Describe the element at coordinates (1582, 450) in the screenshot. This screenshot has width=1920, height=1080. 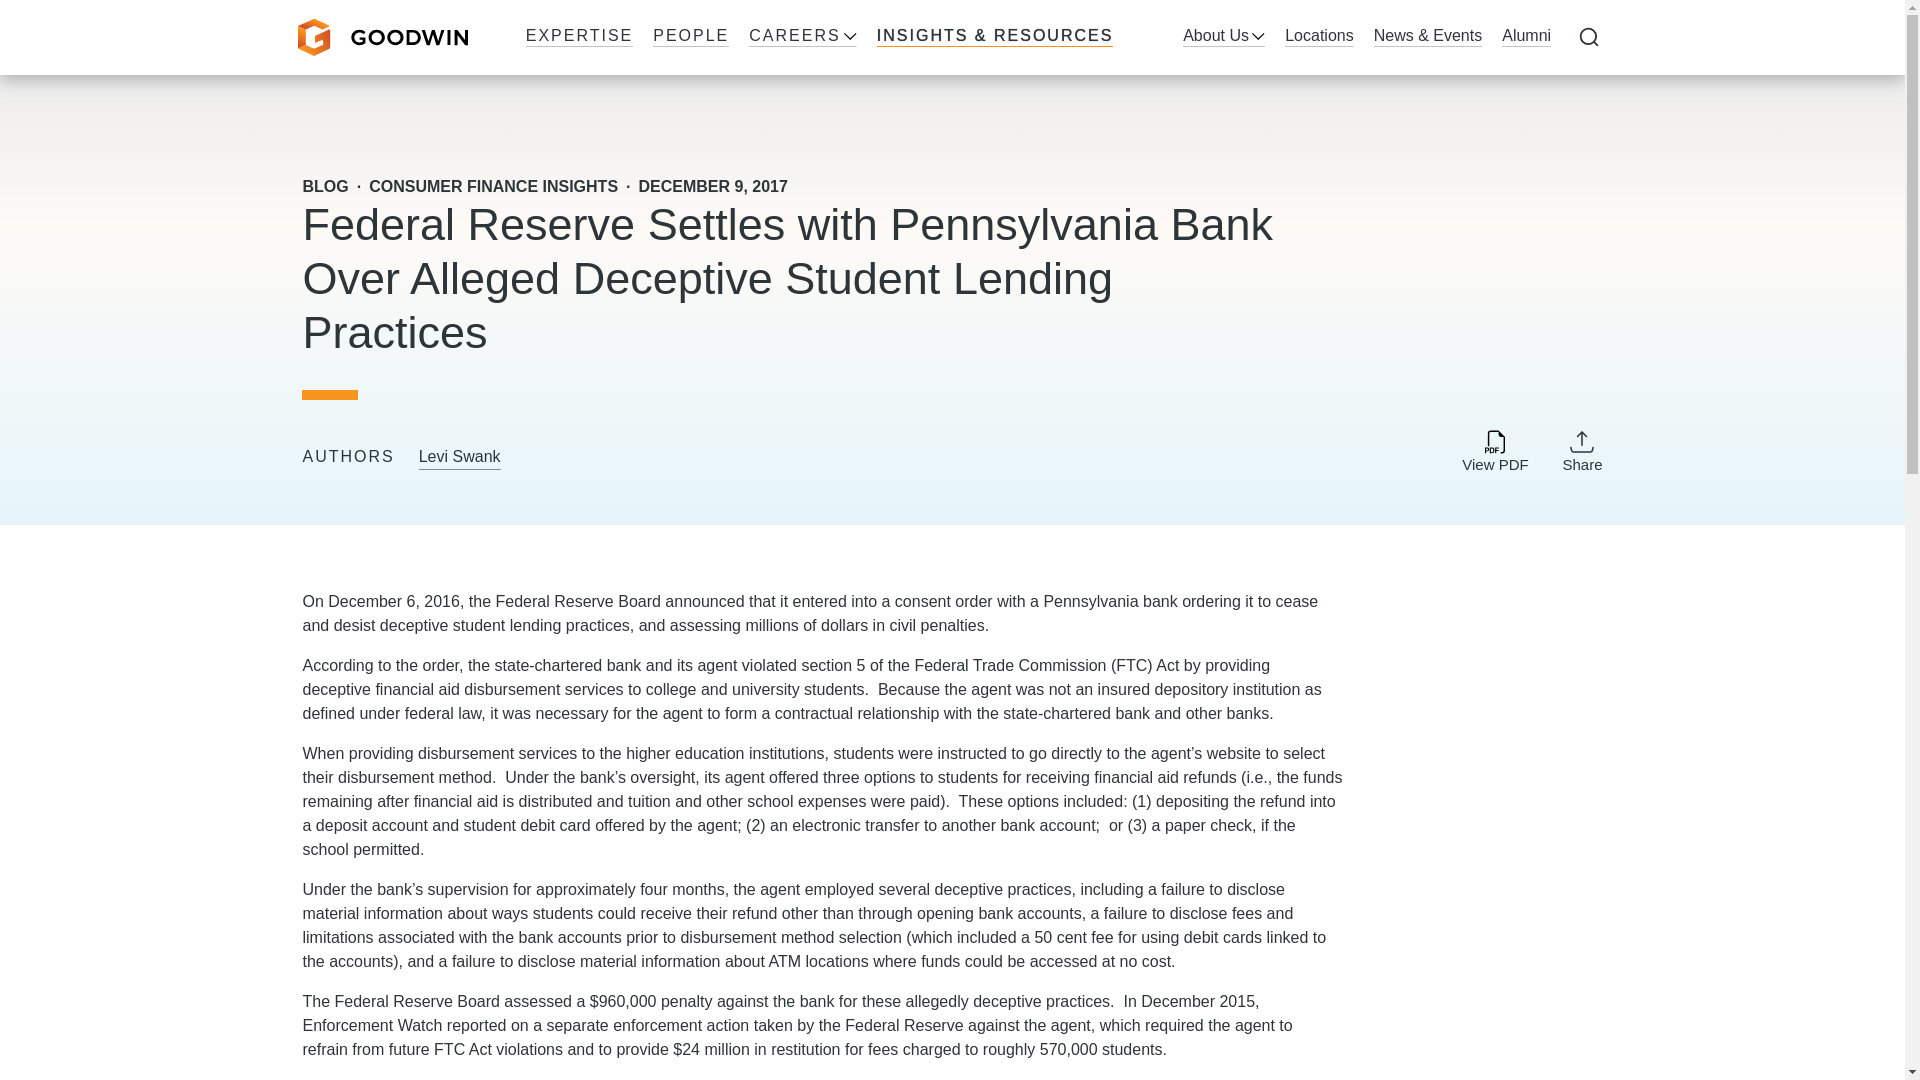
I see `Share` at that location.